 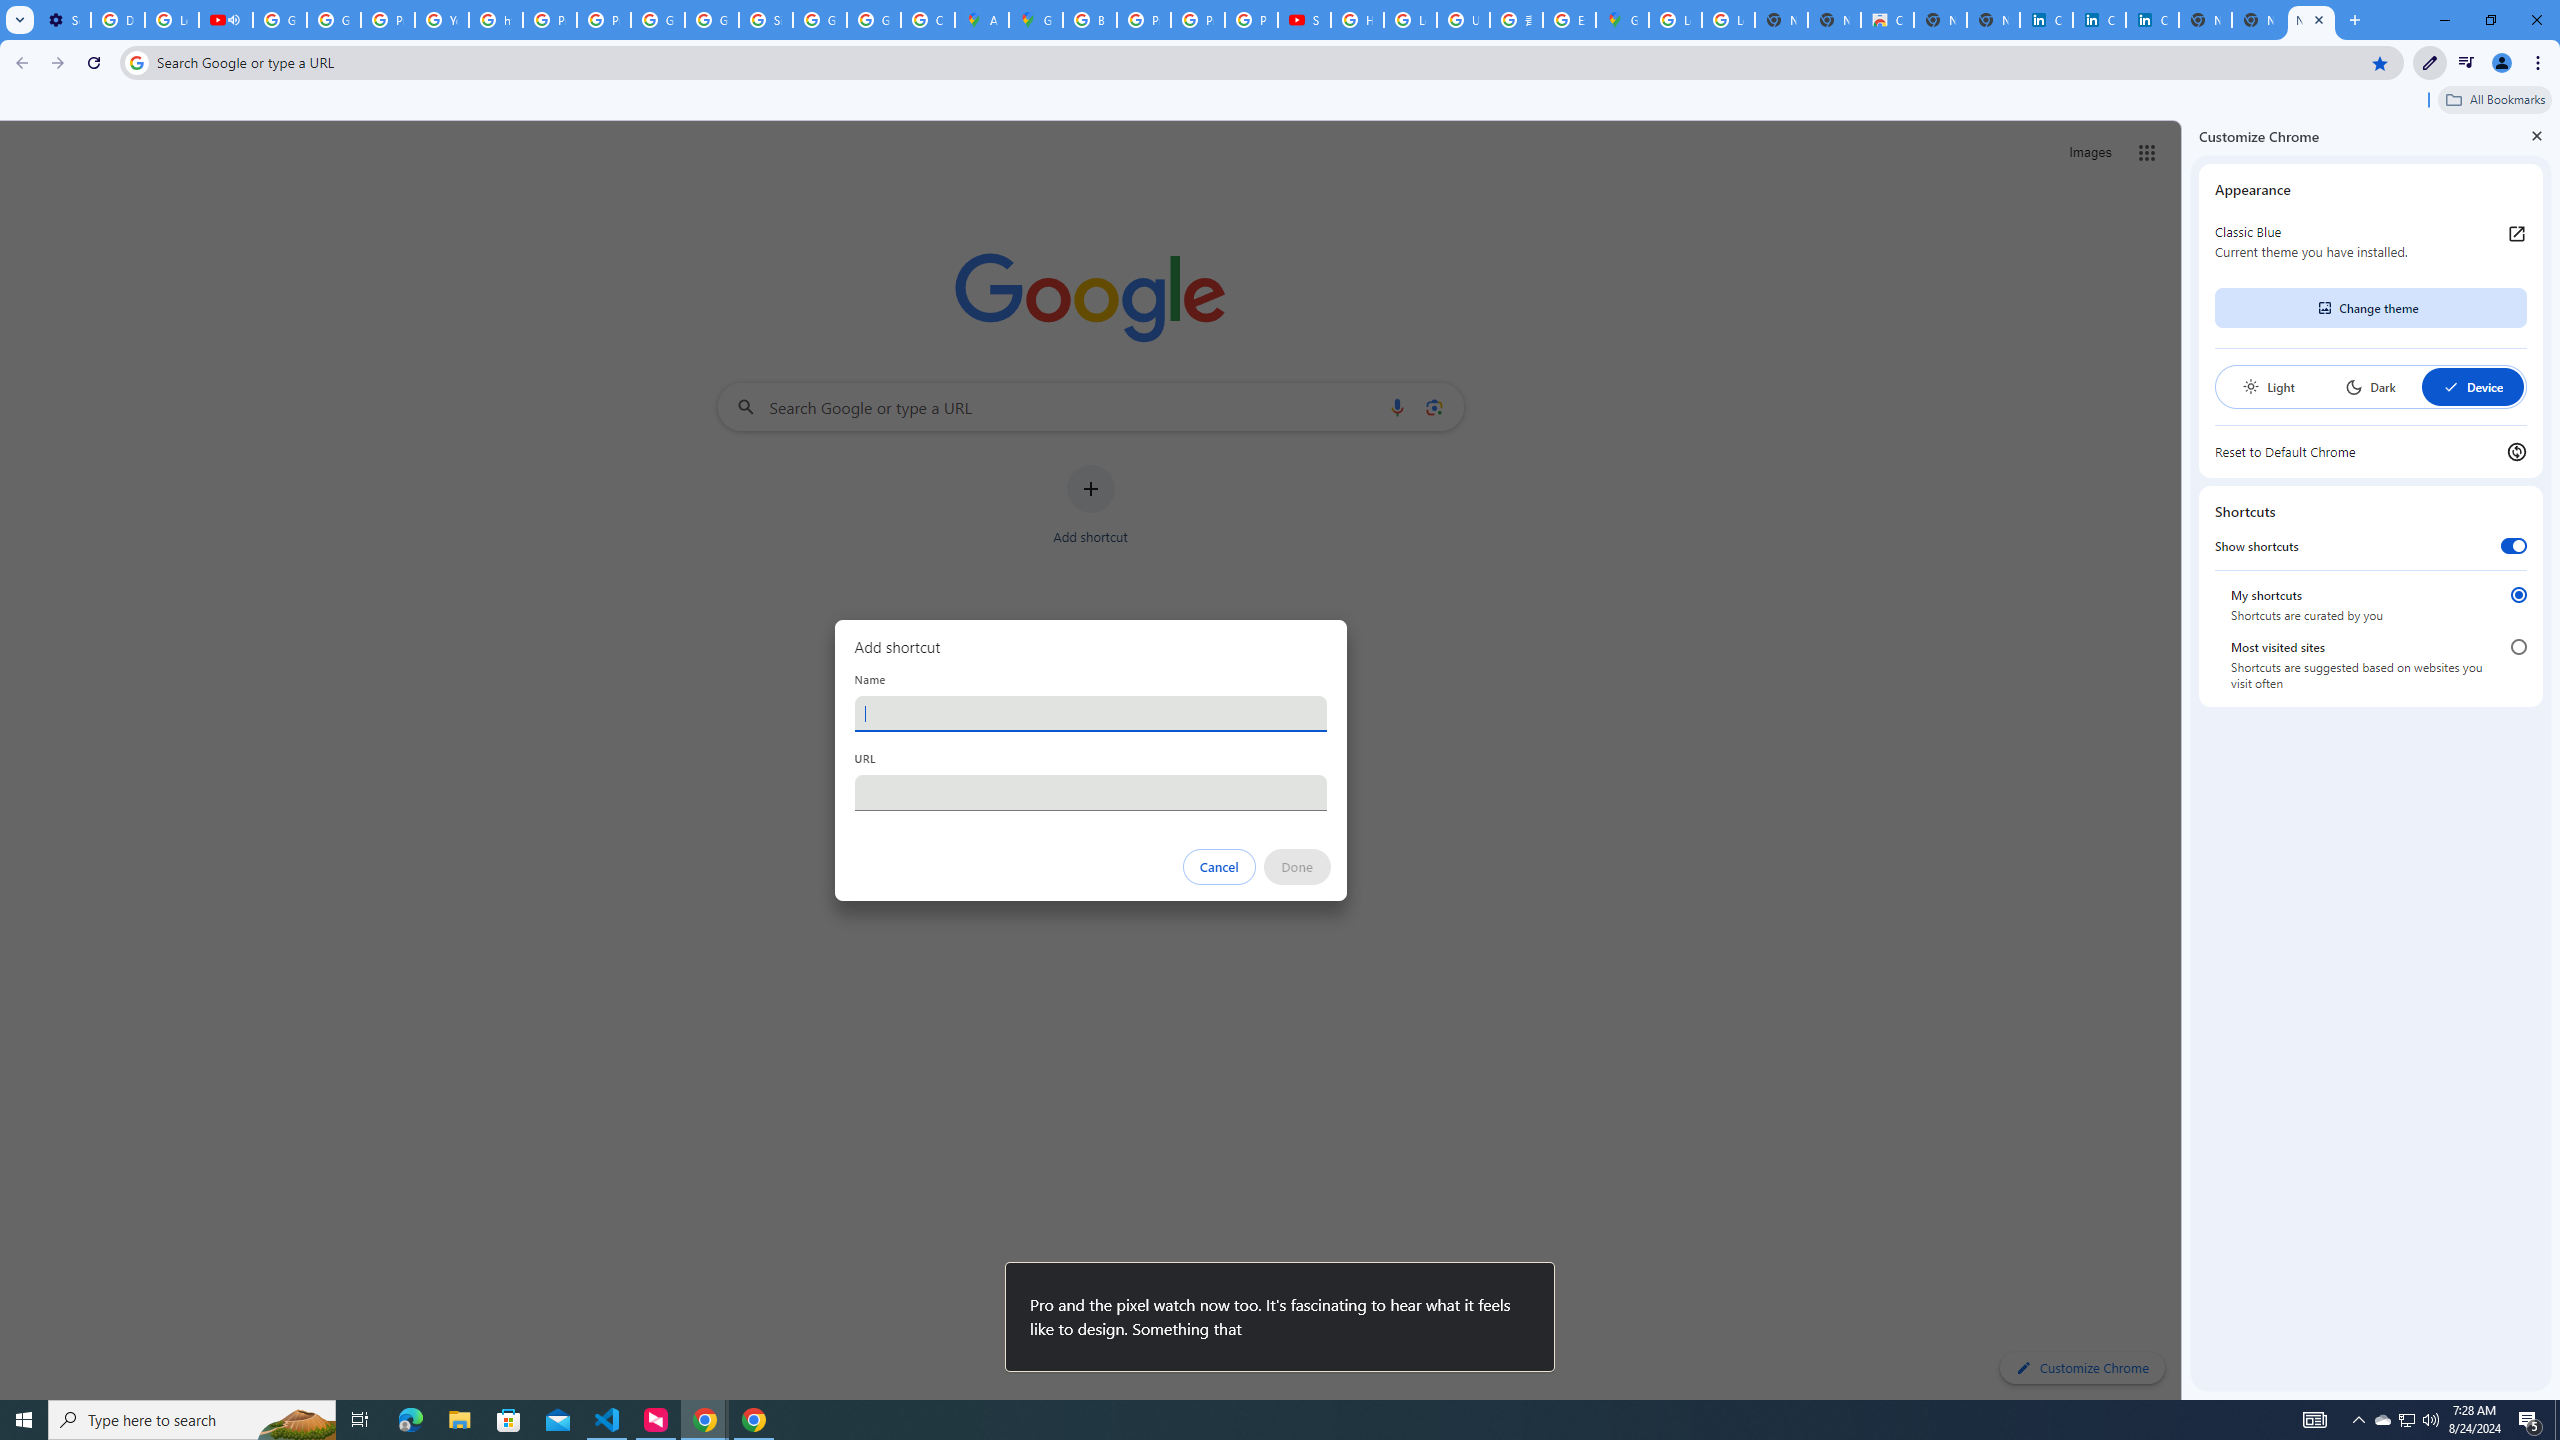 What do you see at coordinates (2099, 20) in the screenshot?
I see `Cookie Policy | LinkedIn` at bounding box center [2099, 20].